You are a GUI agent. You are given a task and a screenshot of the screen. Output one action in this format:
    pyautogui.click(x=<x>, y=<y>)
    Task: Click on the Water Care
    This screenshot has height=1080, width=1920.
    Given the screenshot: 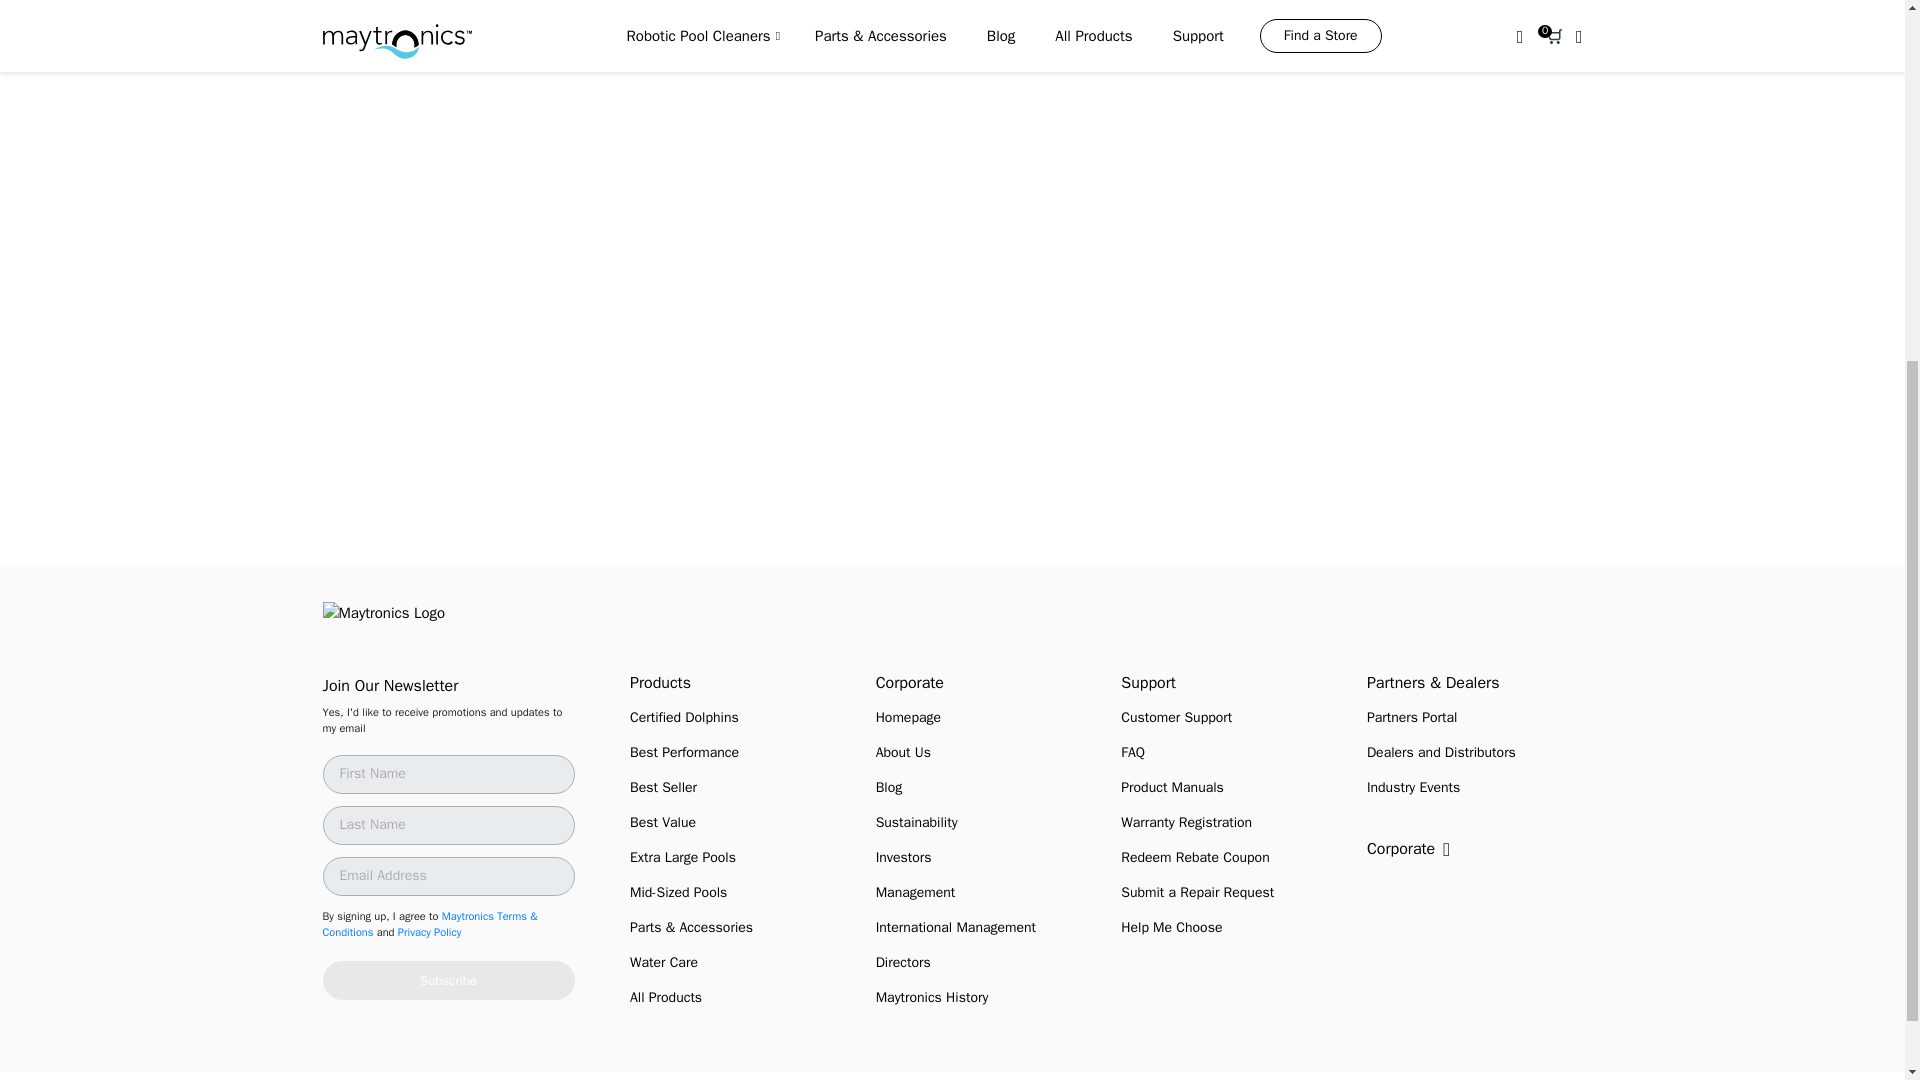 What is the action you would take?
    pyautogui.click(x=664, y=962)
    